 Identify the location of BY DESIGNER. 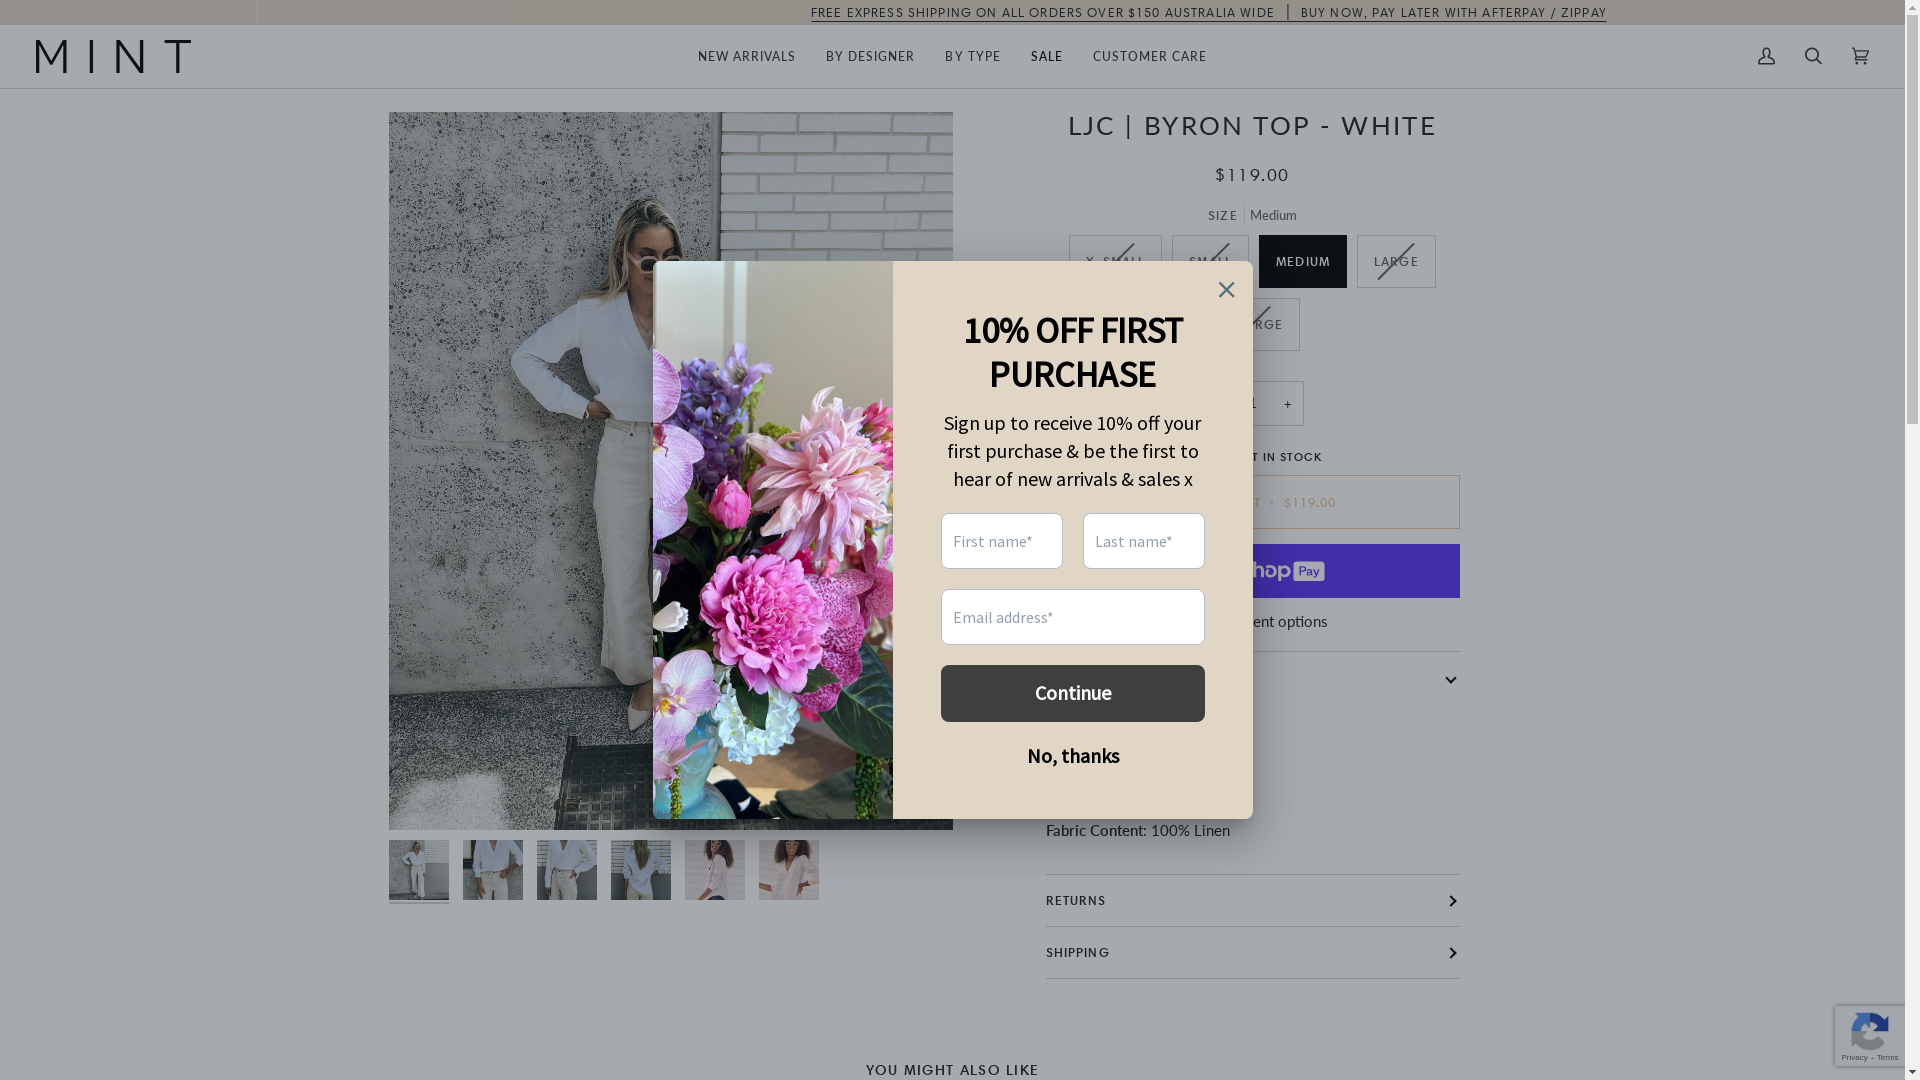
(870, 56).